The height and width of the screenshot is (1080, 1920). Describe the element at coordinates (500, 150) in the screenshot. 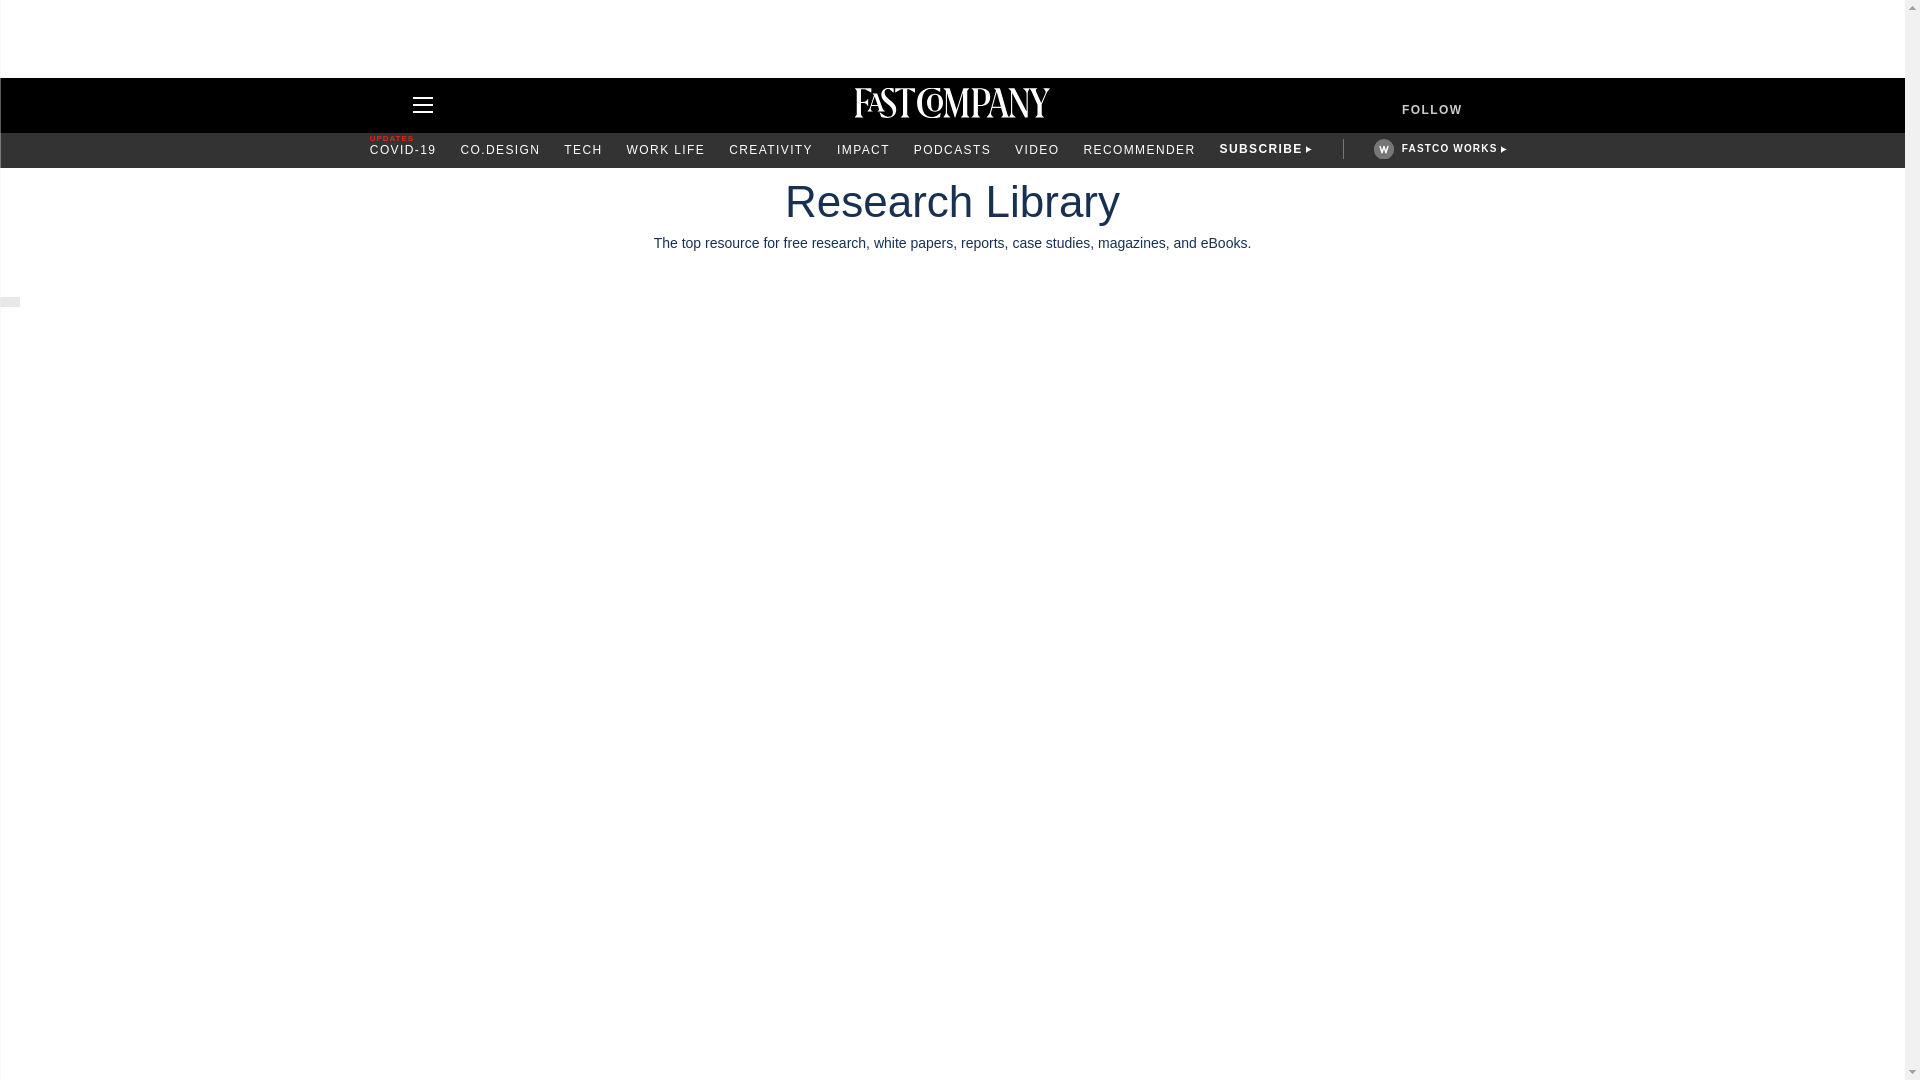

I see `Co.Design` at that location.